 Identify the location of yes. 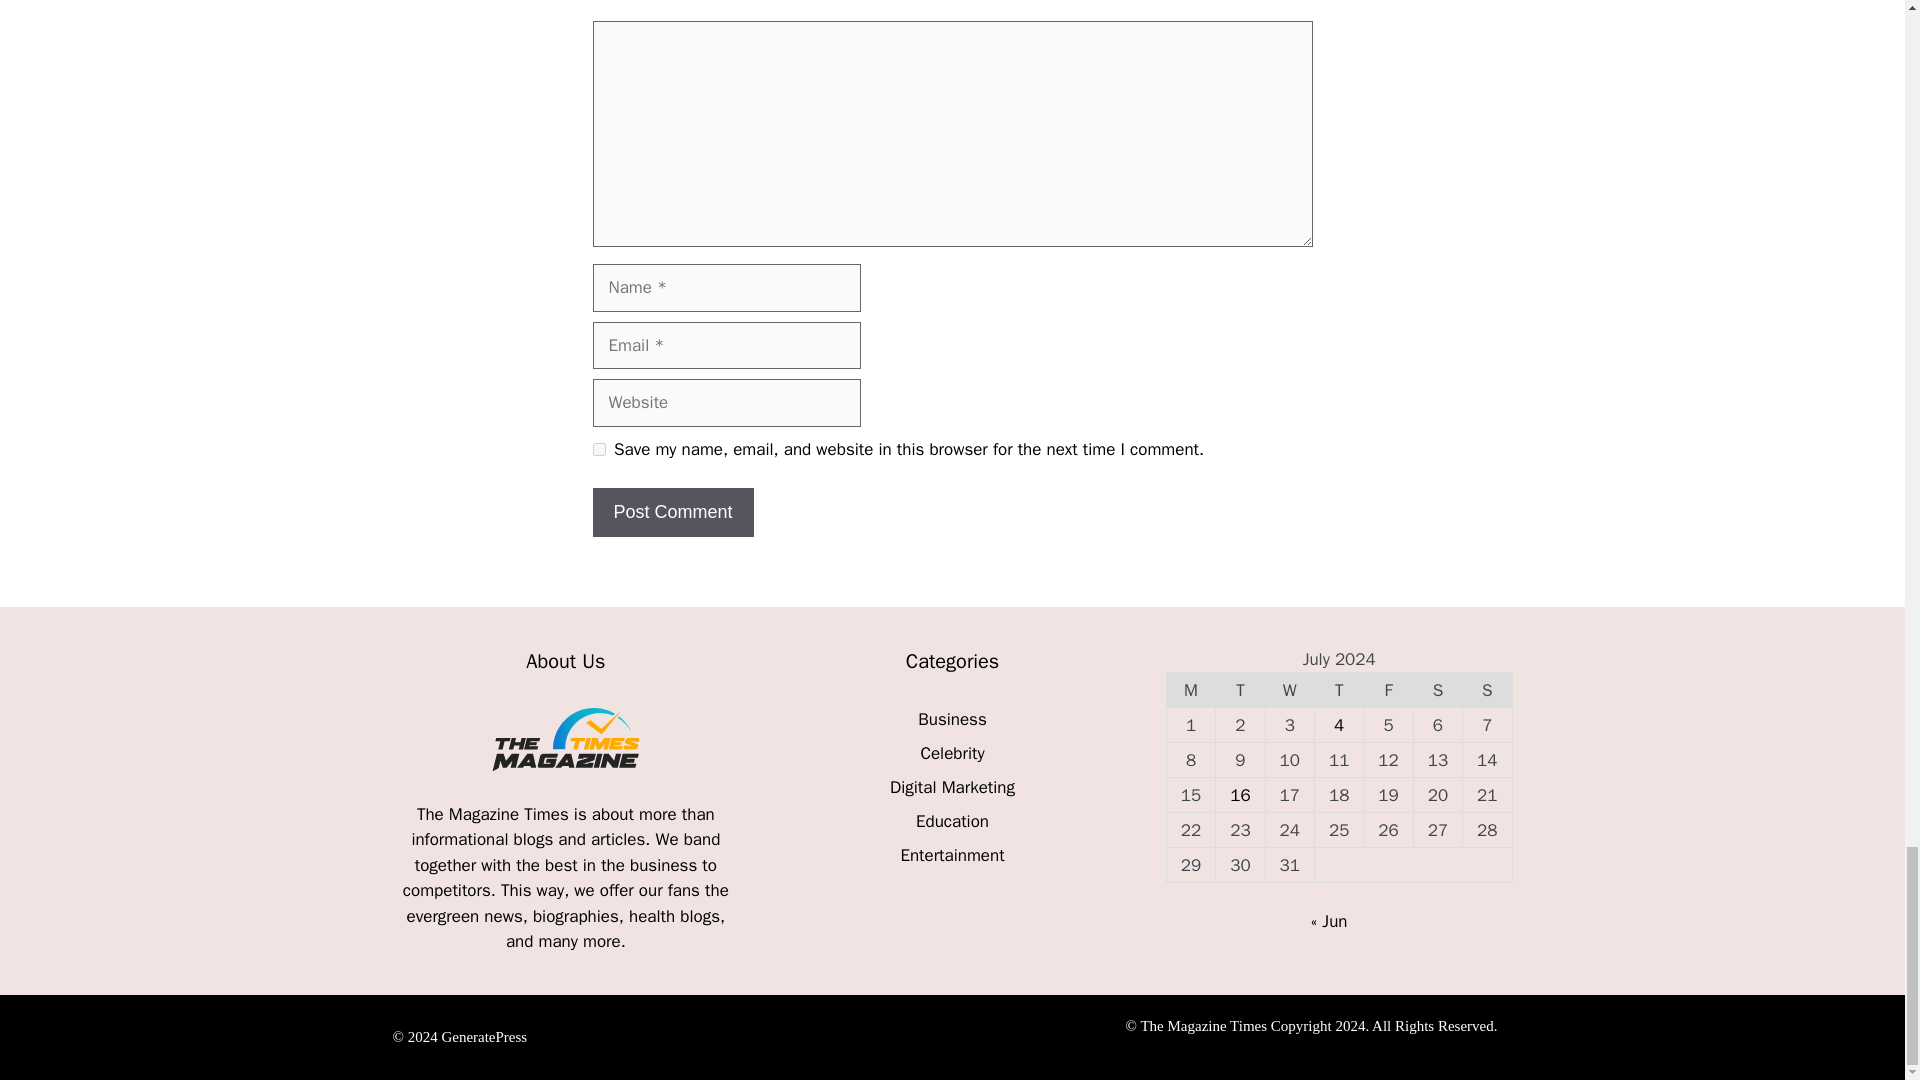
(598, 448).